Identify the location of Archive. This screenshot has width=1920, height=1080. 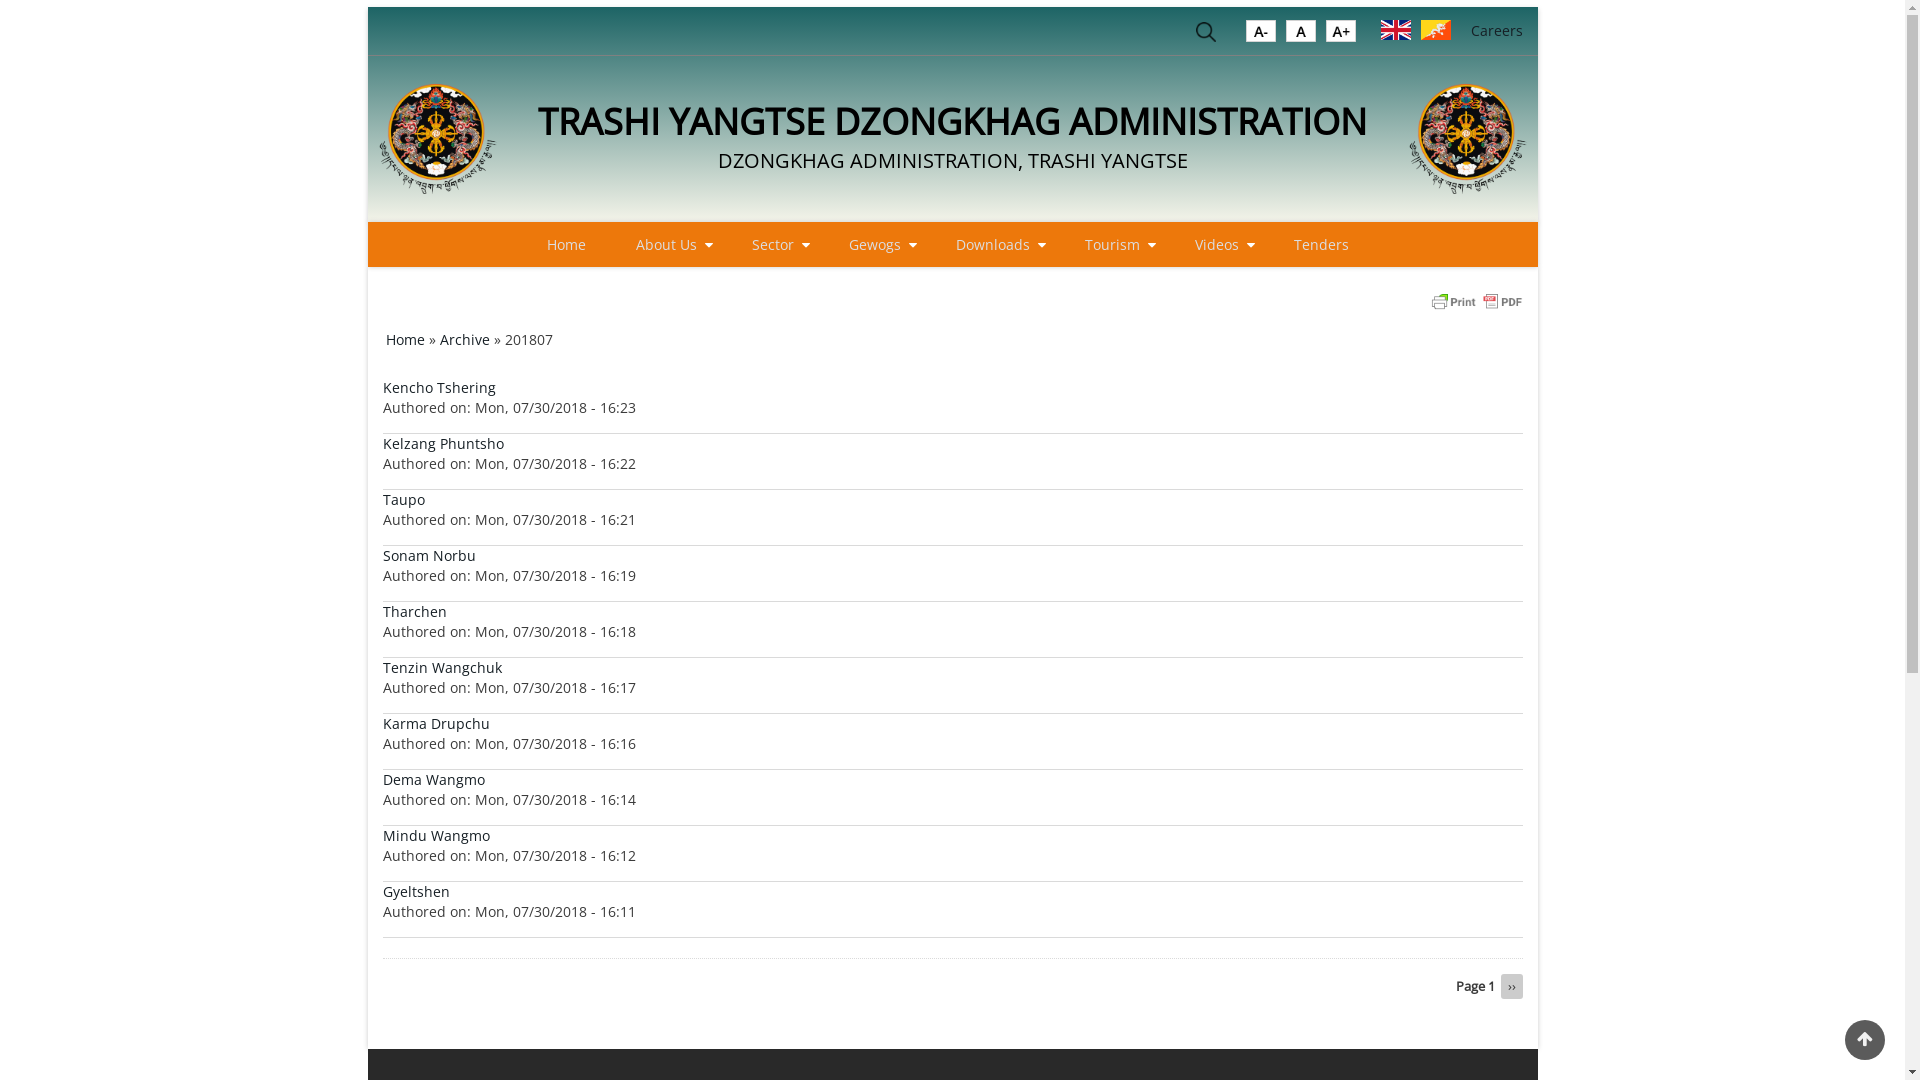
(464, 340).